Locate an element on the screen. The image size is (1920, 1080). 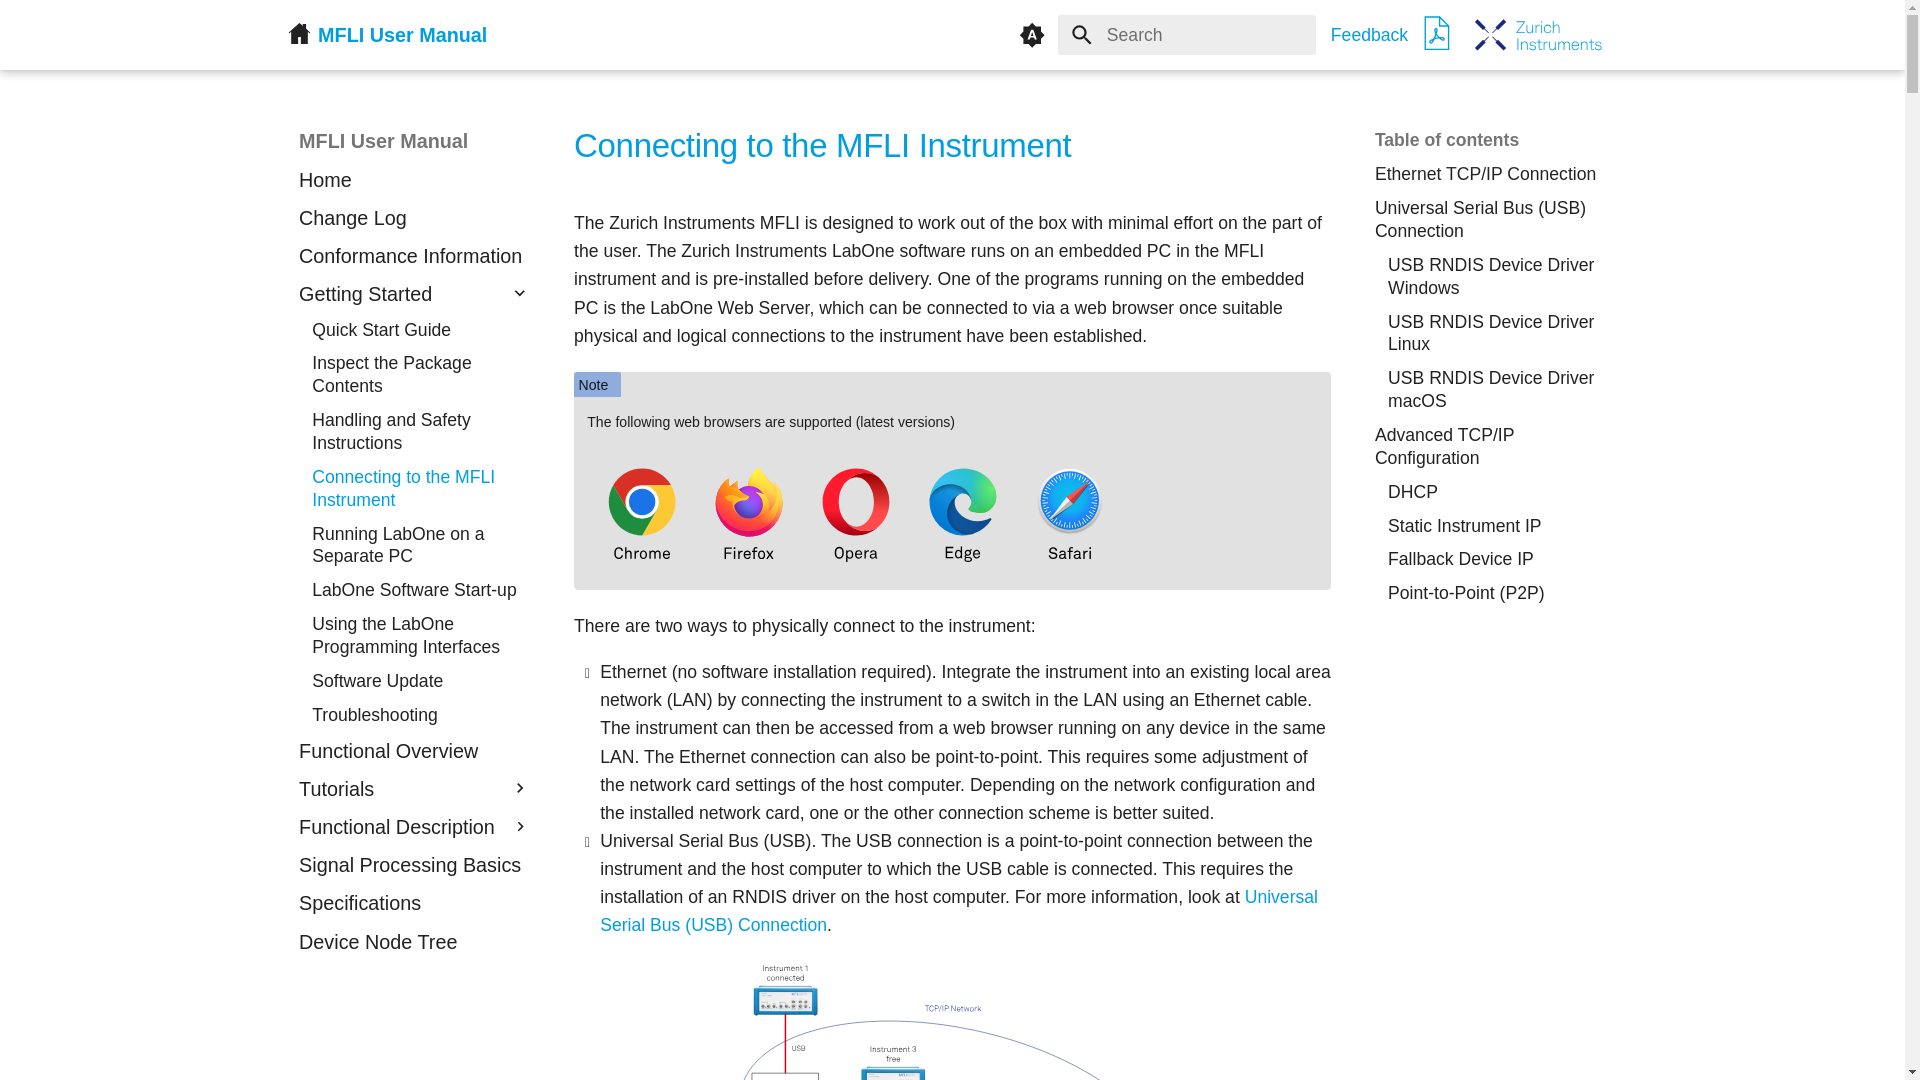
Quick Start Guide is located at coordinates (420, 330).